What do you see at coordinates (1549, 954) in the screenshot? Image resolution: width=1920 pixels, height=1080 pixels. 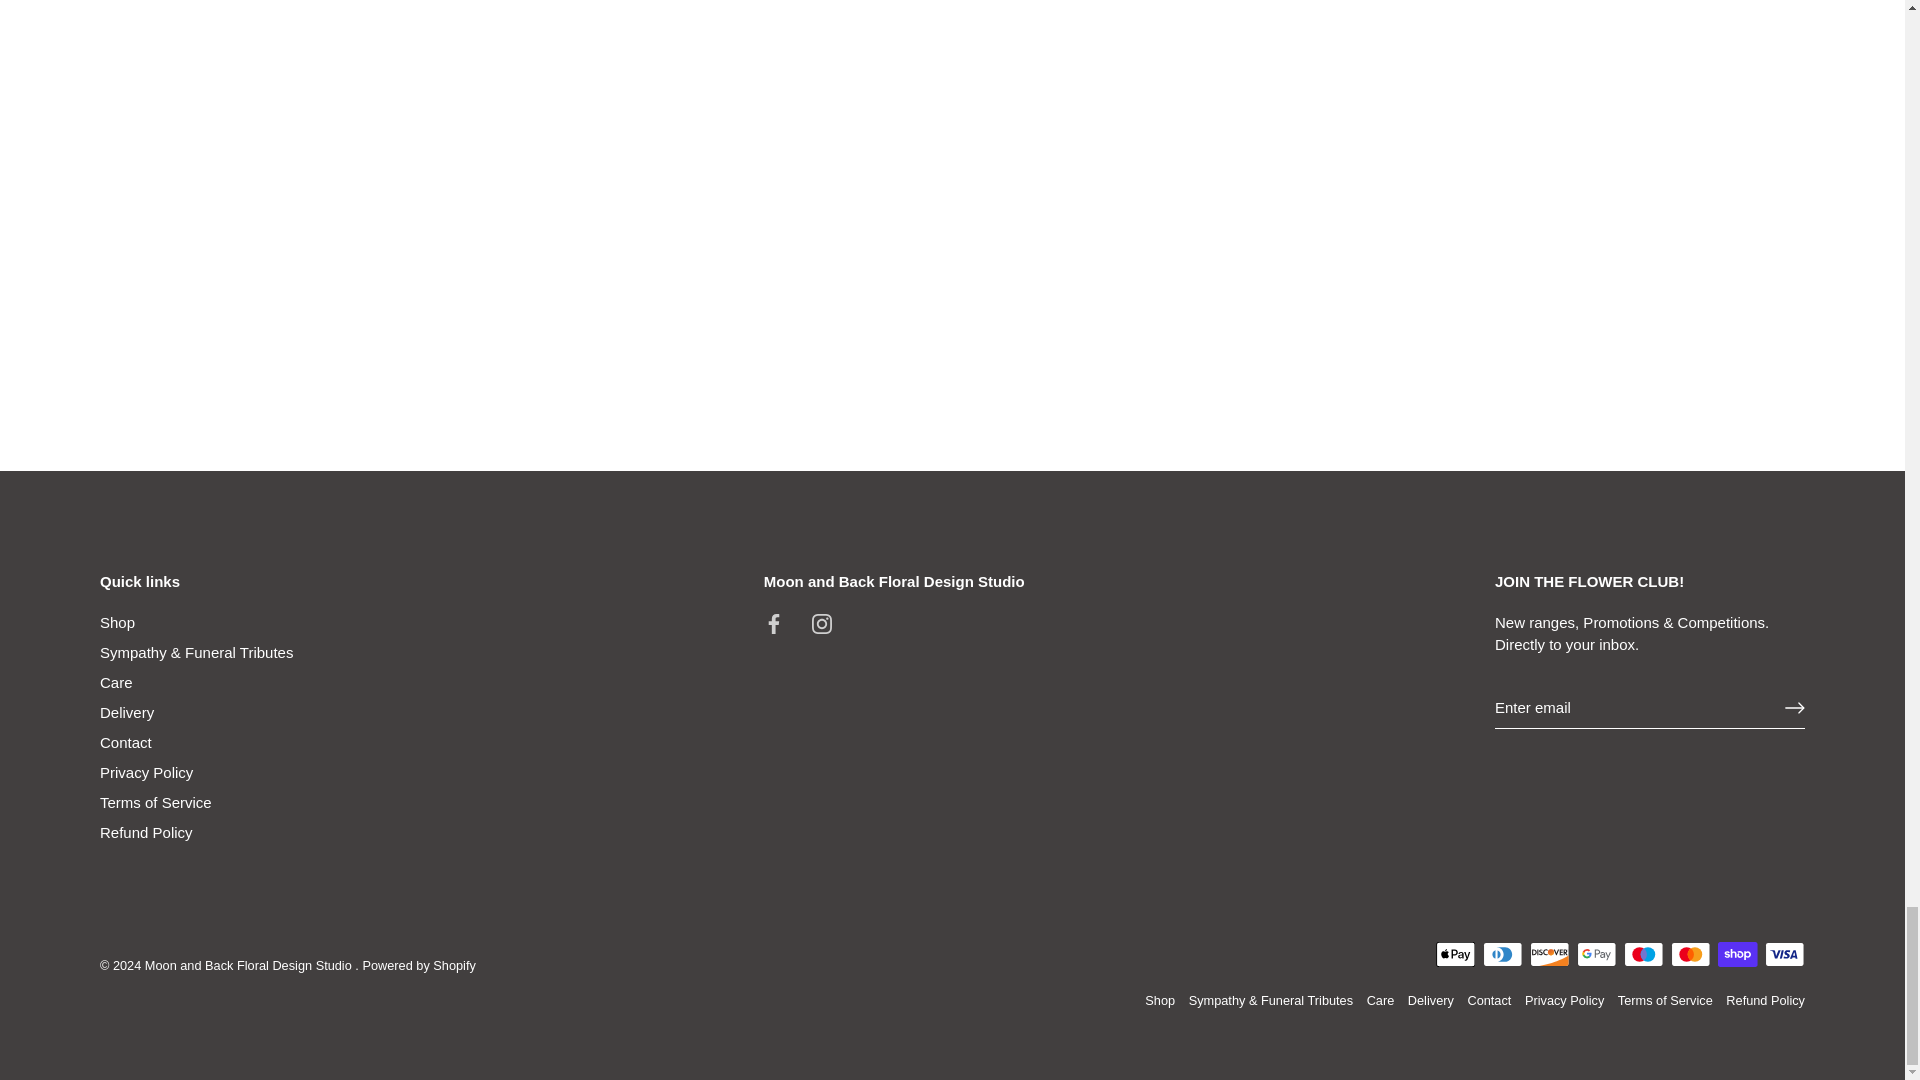 I see `Discover` at bounding box center [1549, 954].